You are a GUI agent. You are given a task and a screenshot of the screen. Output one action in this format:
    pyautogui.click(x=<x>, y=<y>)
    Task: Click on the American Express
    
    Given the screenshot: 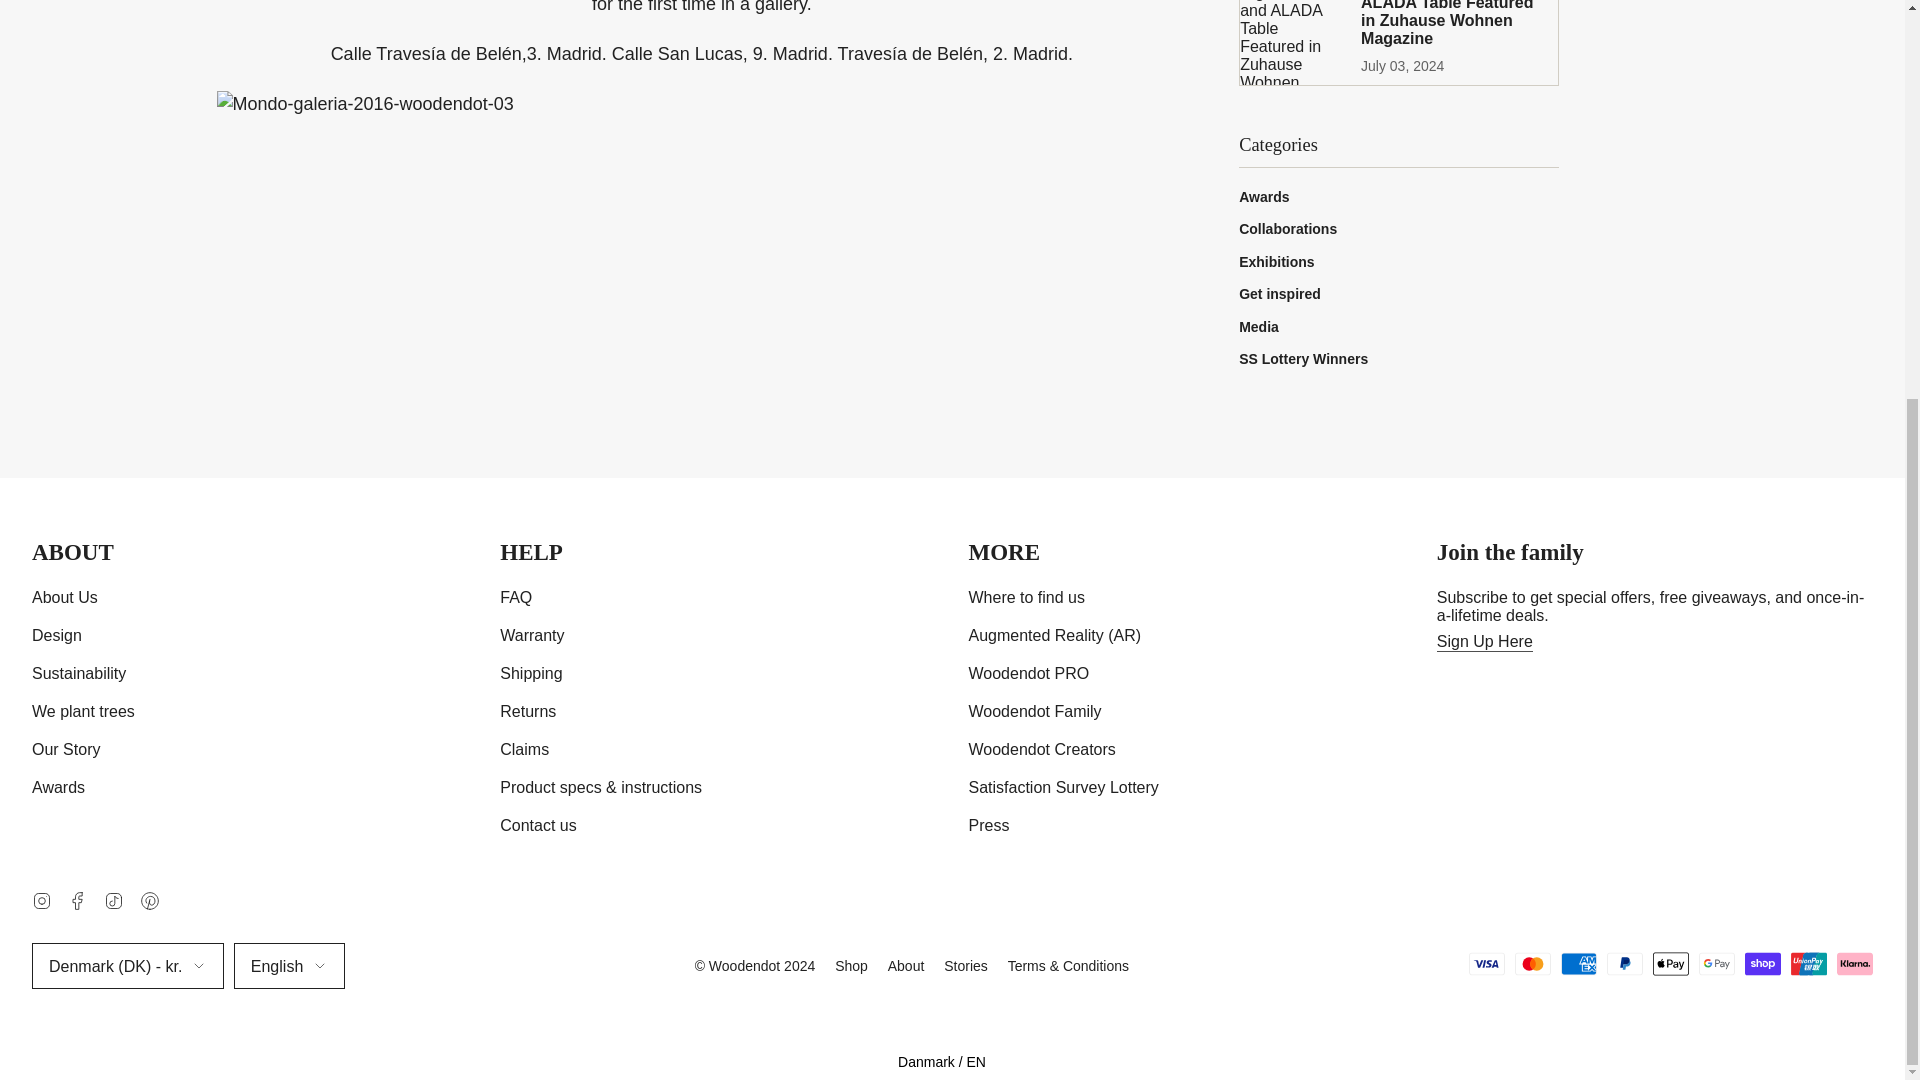 What is the action you would take?
    pyautogui.click(x=1578, y=964)
    